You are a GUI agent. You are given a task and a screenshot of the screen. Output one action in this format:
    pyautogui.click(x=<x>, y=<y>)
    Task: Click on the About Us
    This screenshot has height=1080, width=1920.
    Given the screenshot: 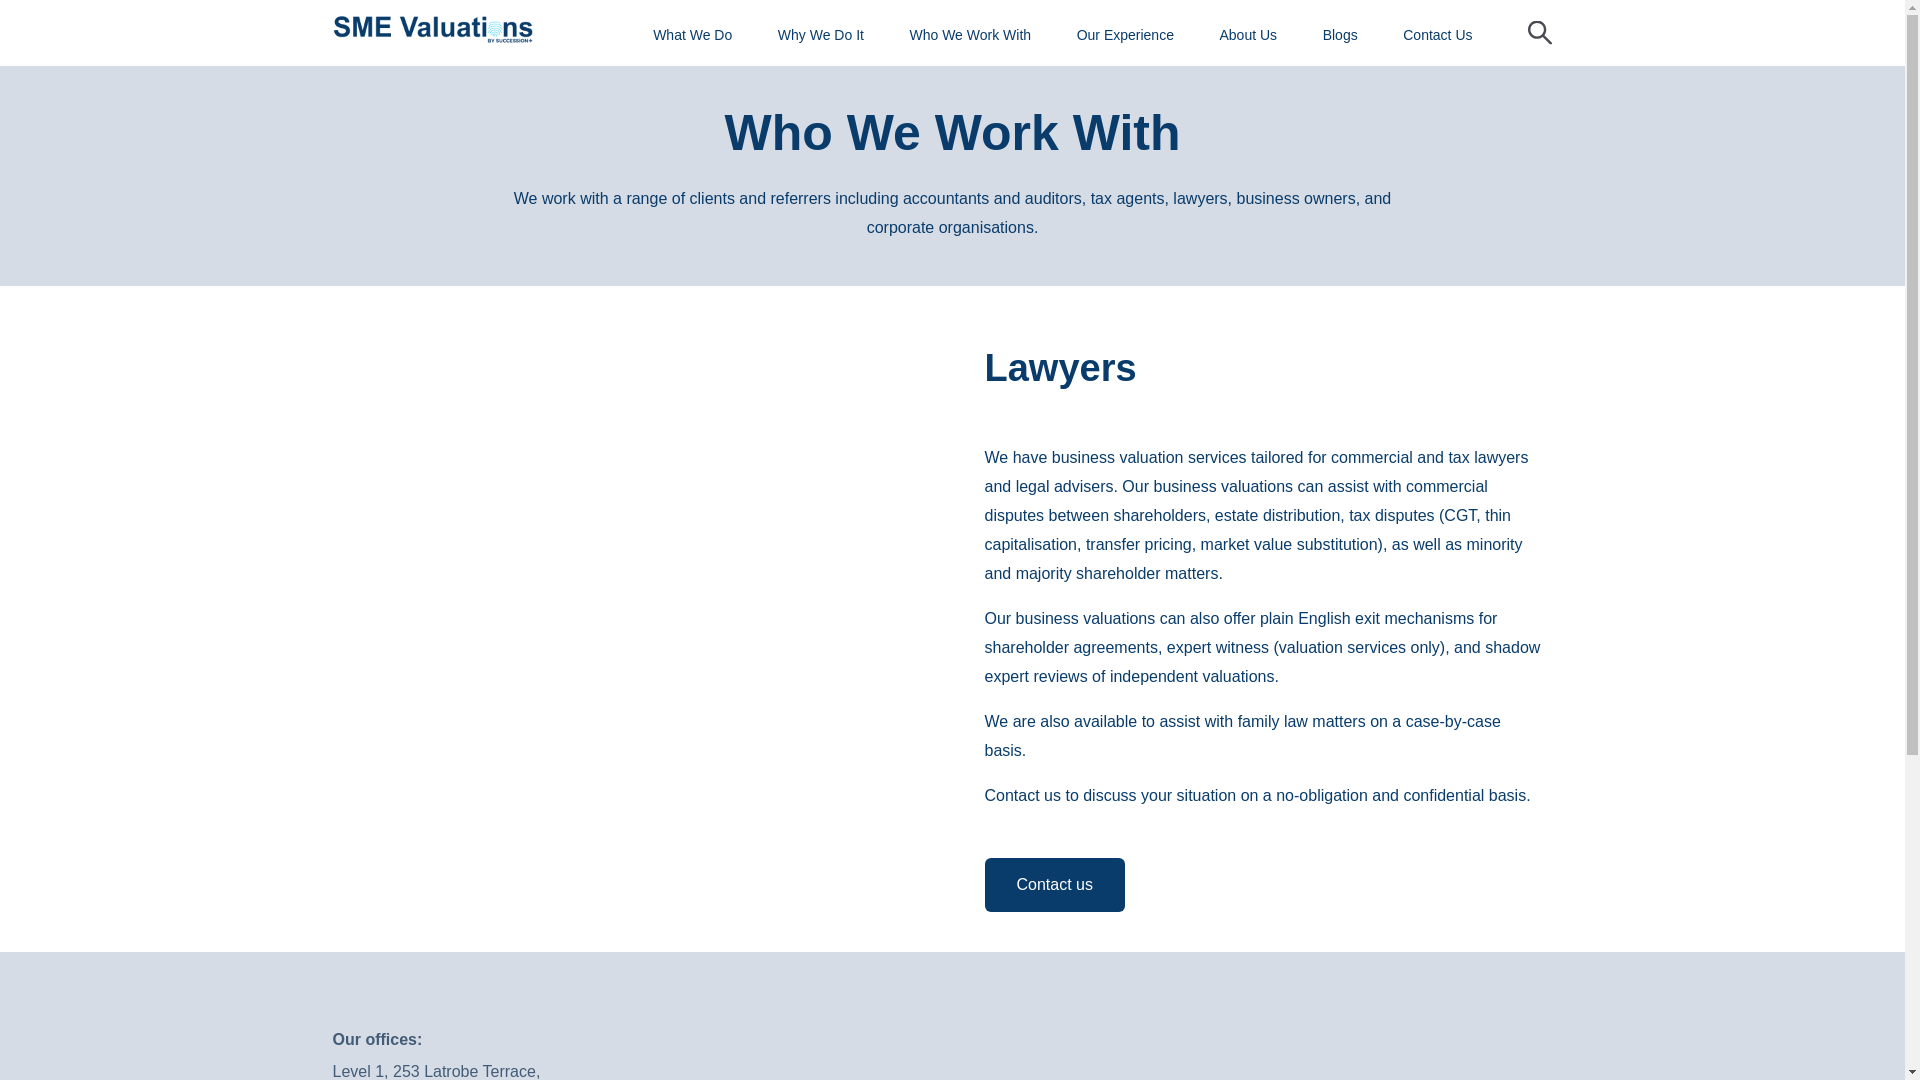 What is the action you would take?
    pyautogui.click(x=1248, y=35)
    